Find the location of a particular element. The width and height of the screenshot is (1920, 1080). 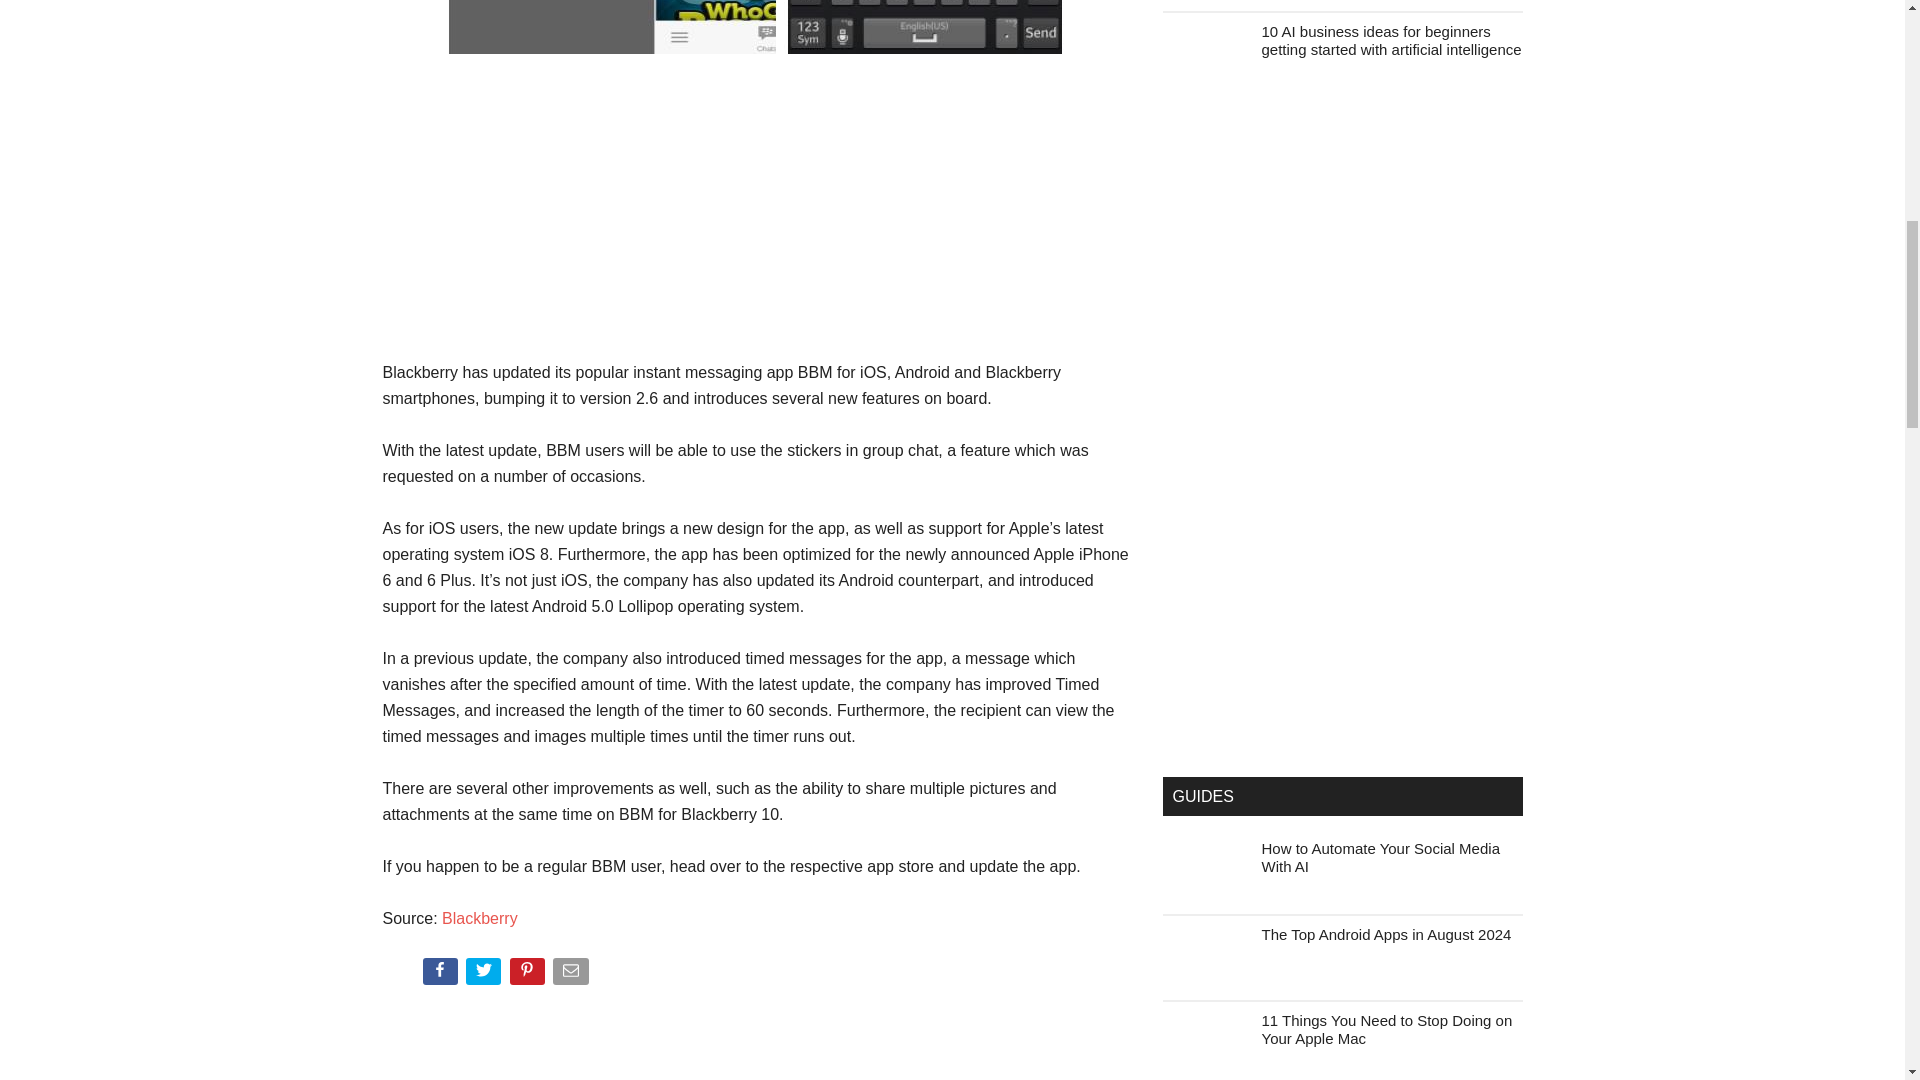

Email is located at coordinates (572, 974).